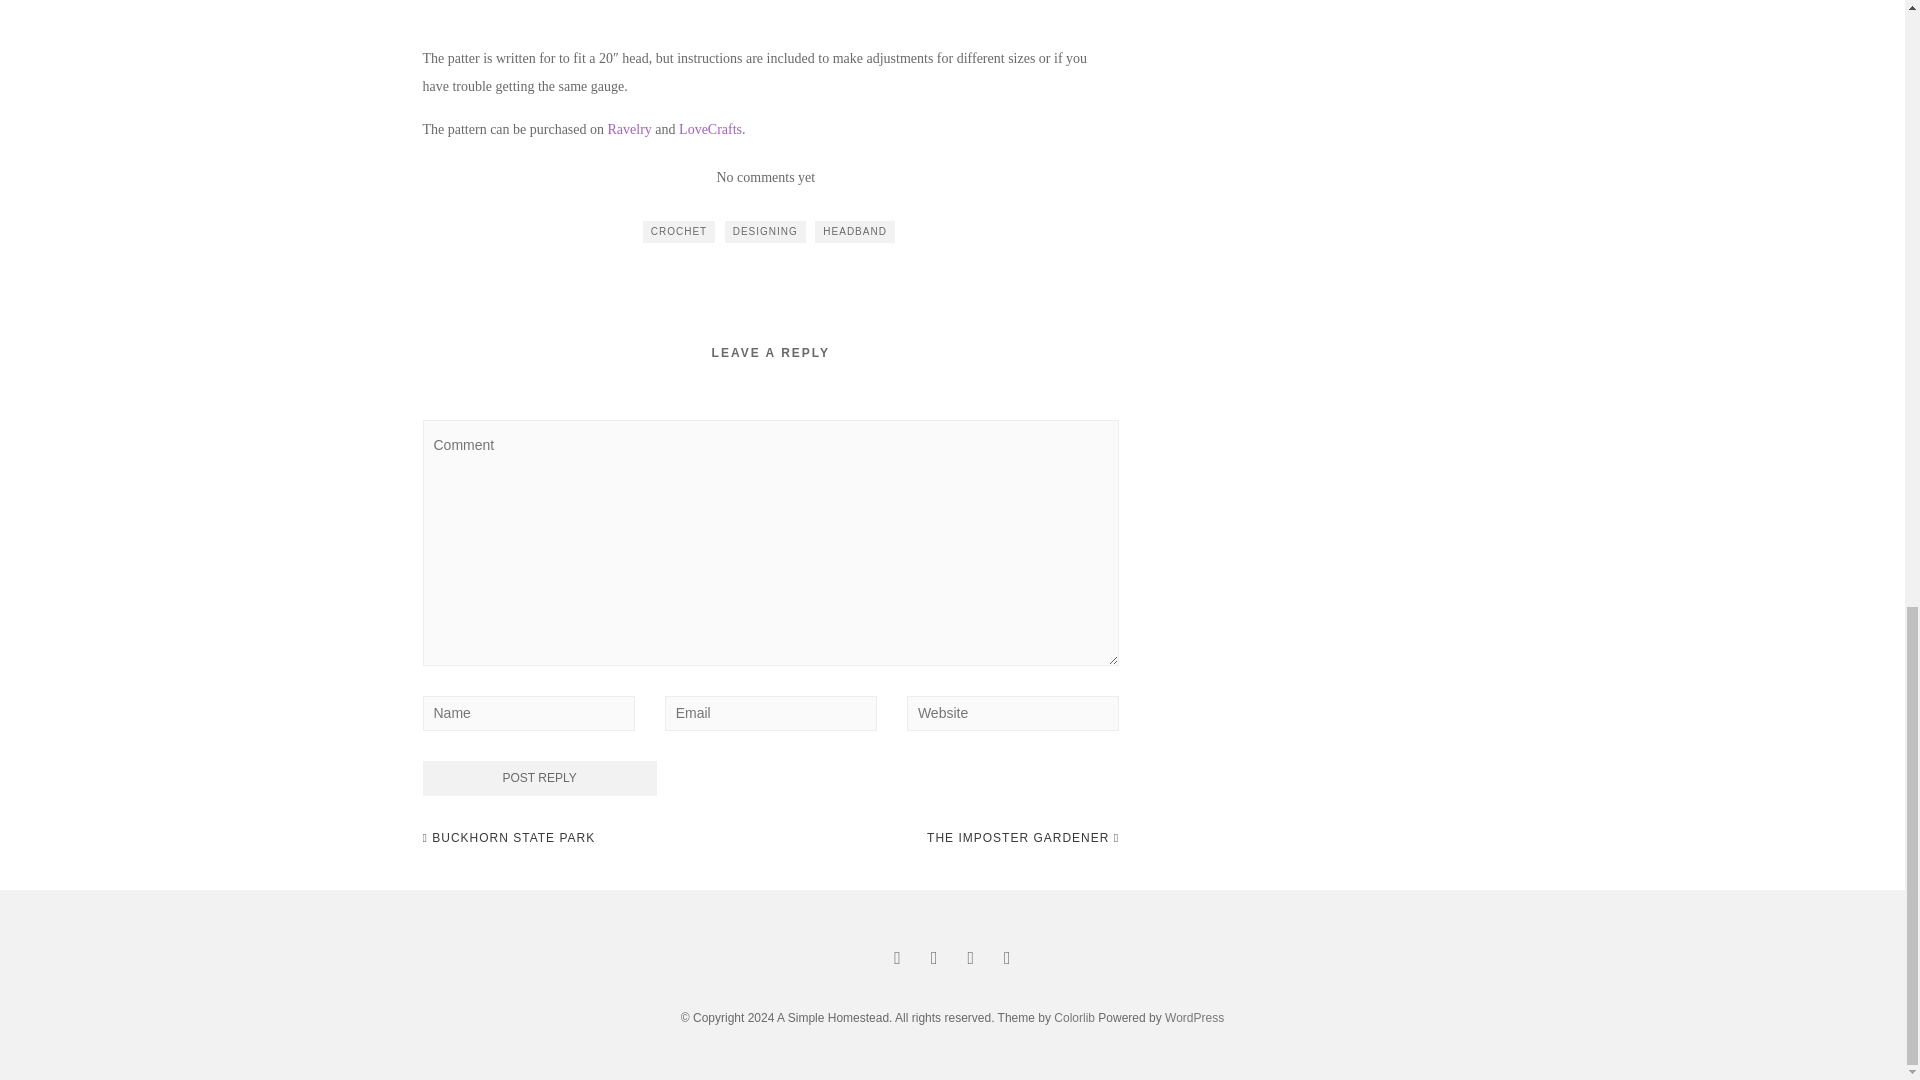  Describe the element at coordinates (765, 176) in the screenshot. I see `No comments yet` at that location.